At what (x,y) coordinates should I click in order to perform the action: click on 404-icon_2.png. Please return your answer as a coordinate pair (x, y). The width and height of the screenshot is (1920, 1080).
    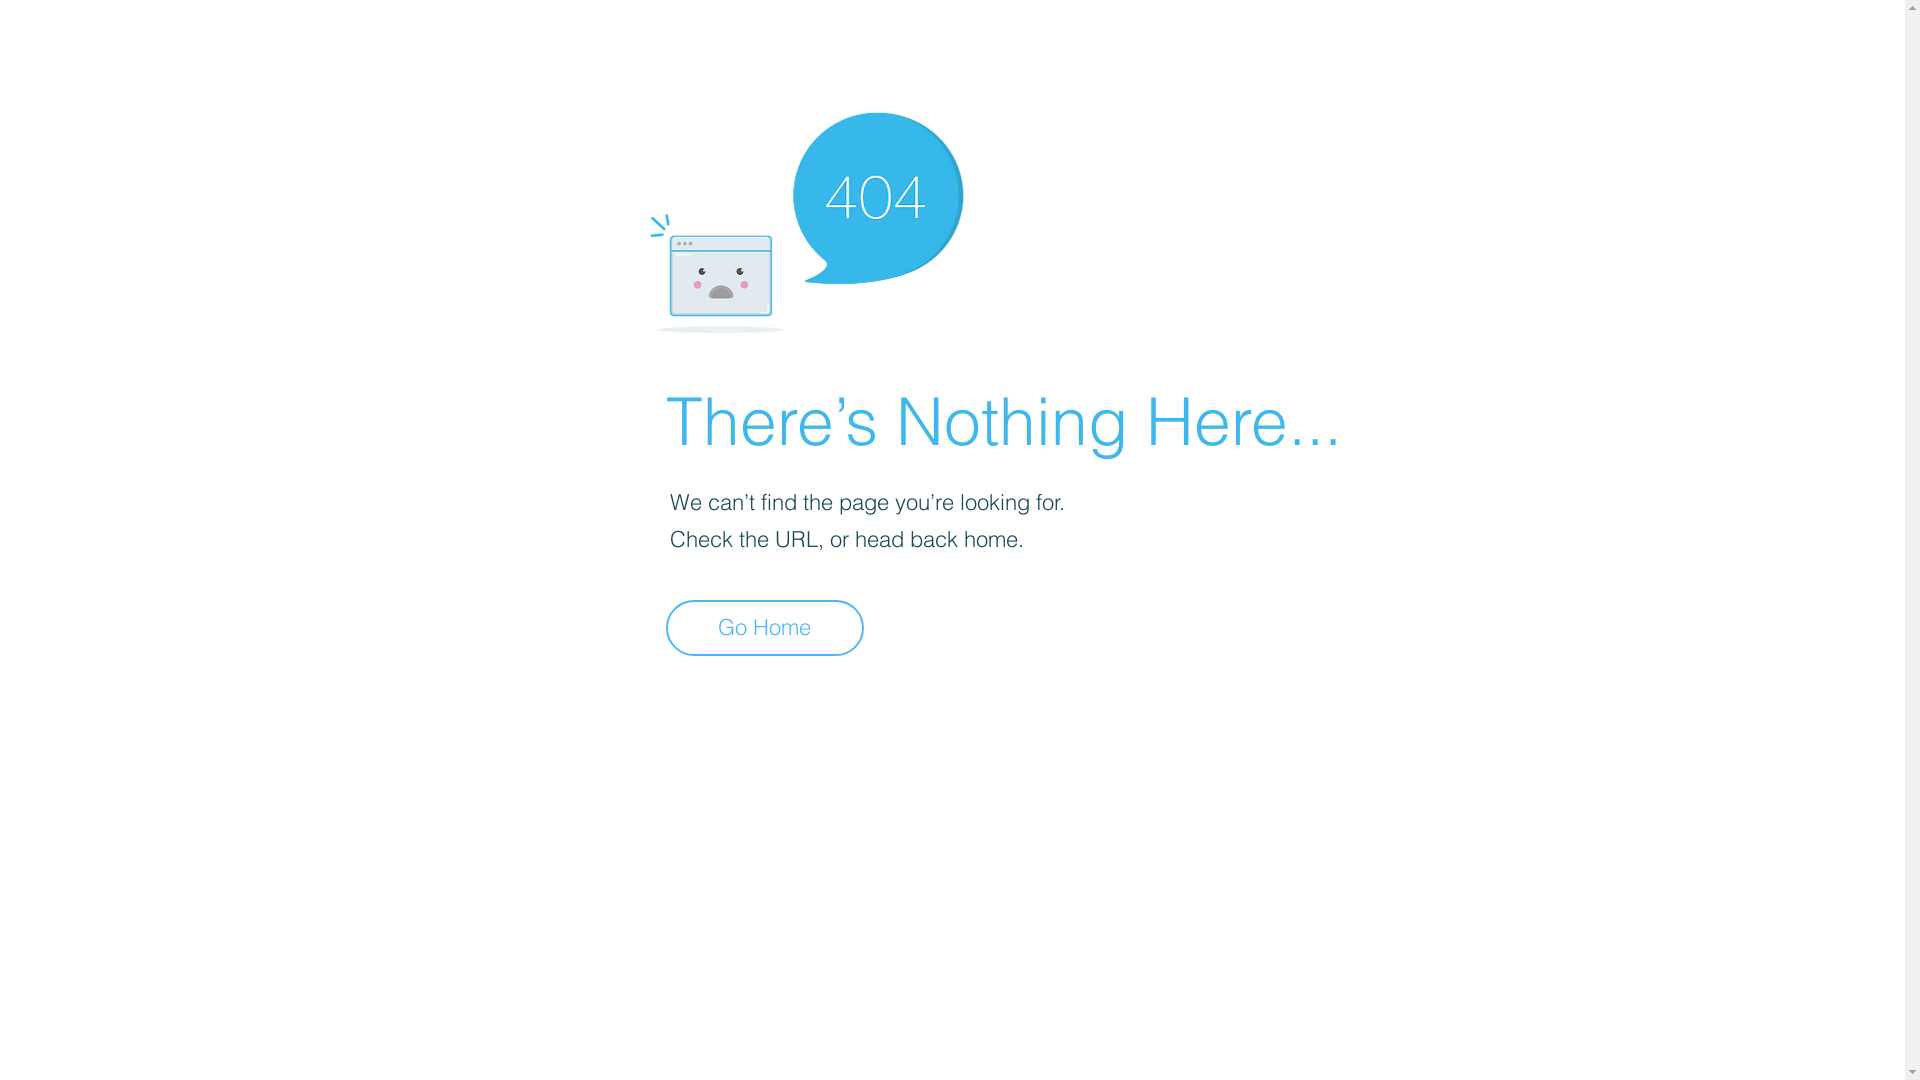
    Looking at the image, I should click on (806, 218).